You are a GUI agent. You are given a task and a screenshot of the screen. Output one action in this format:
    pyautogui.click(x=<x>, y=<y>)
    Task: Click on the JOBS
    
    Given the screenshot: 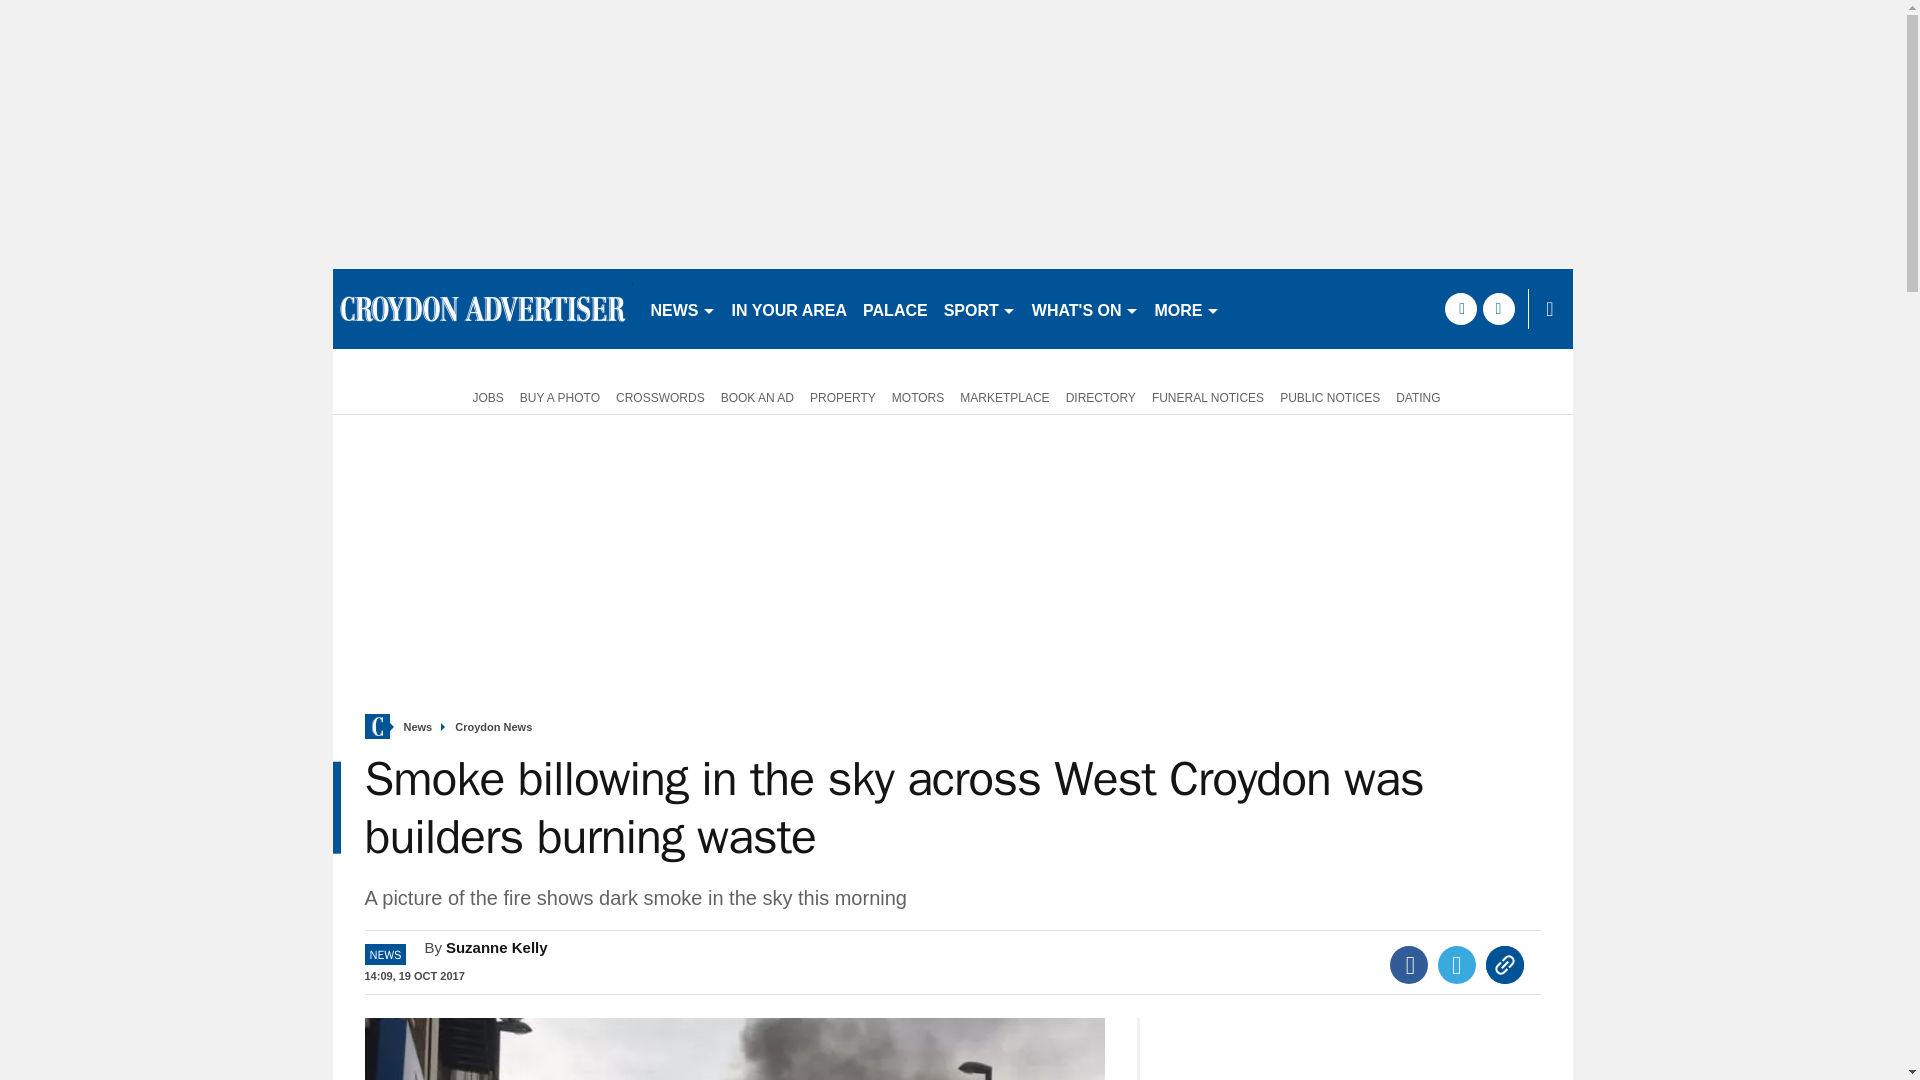 What is the action you would take?
    pyautogui.click(x=483, y=396)
    